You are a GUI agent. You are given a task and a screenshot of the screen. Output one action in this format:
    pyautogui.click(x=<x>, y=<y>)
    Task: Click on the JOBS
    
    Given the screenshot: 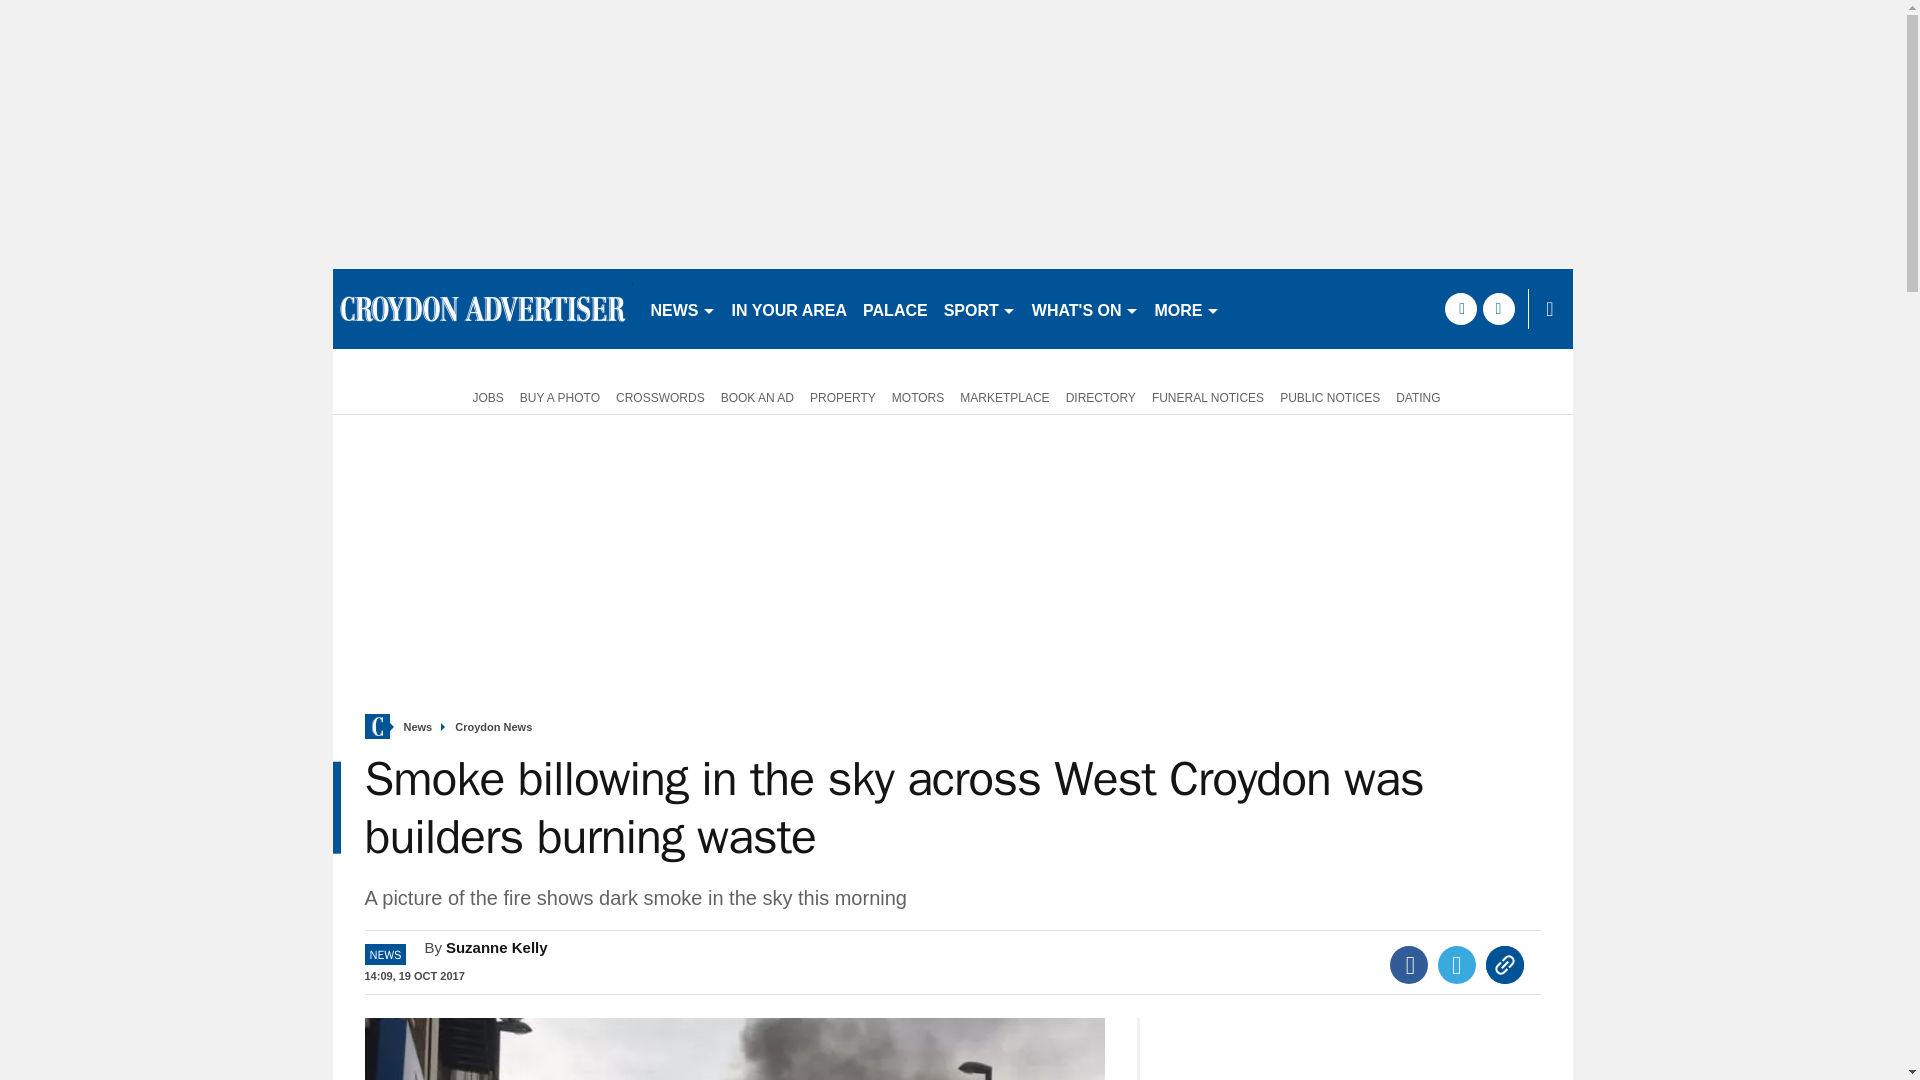 What is the action you would take?
    pyautogui.click(x=483, y=396)
    